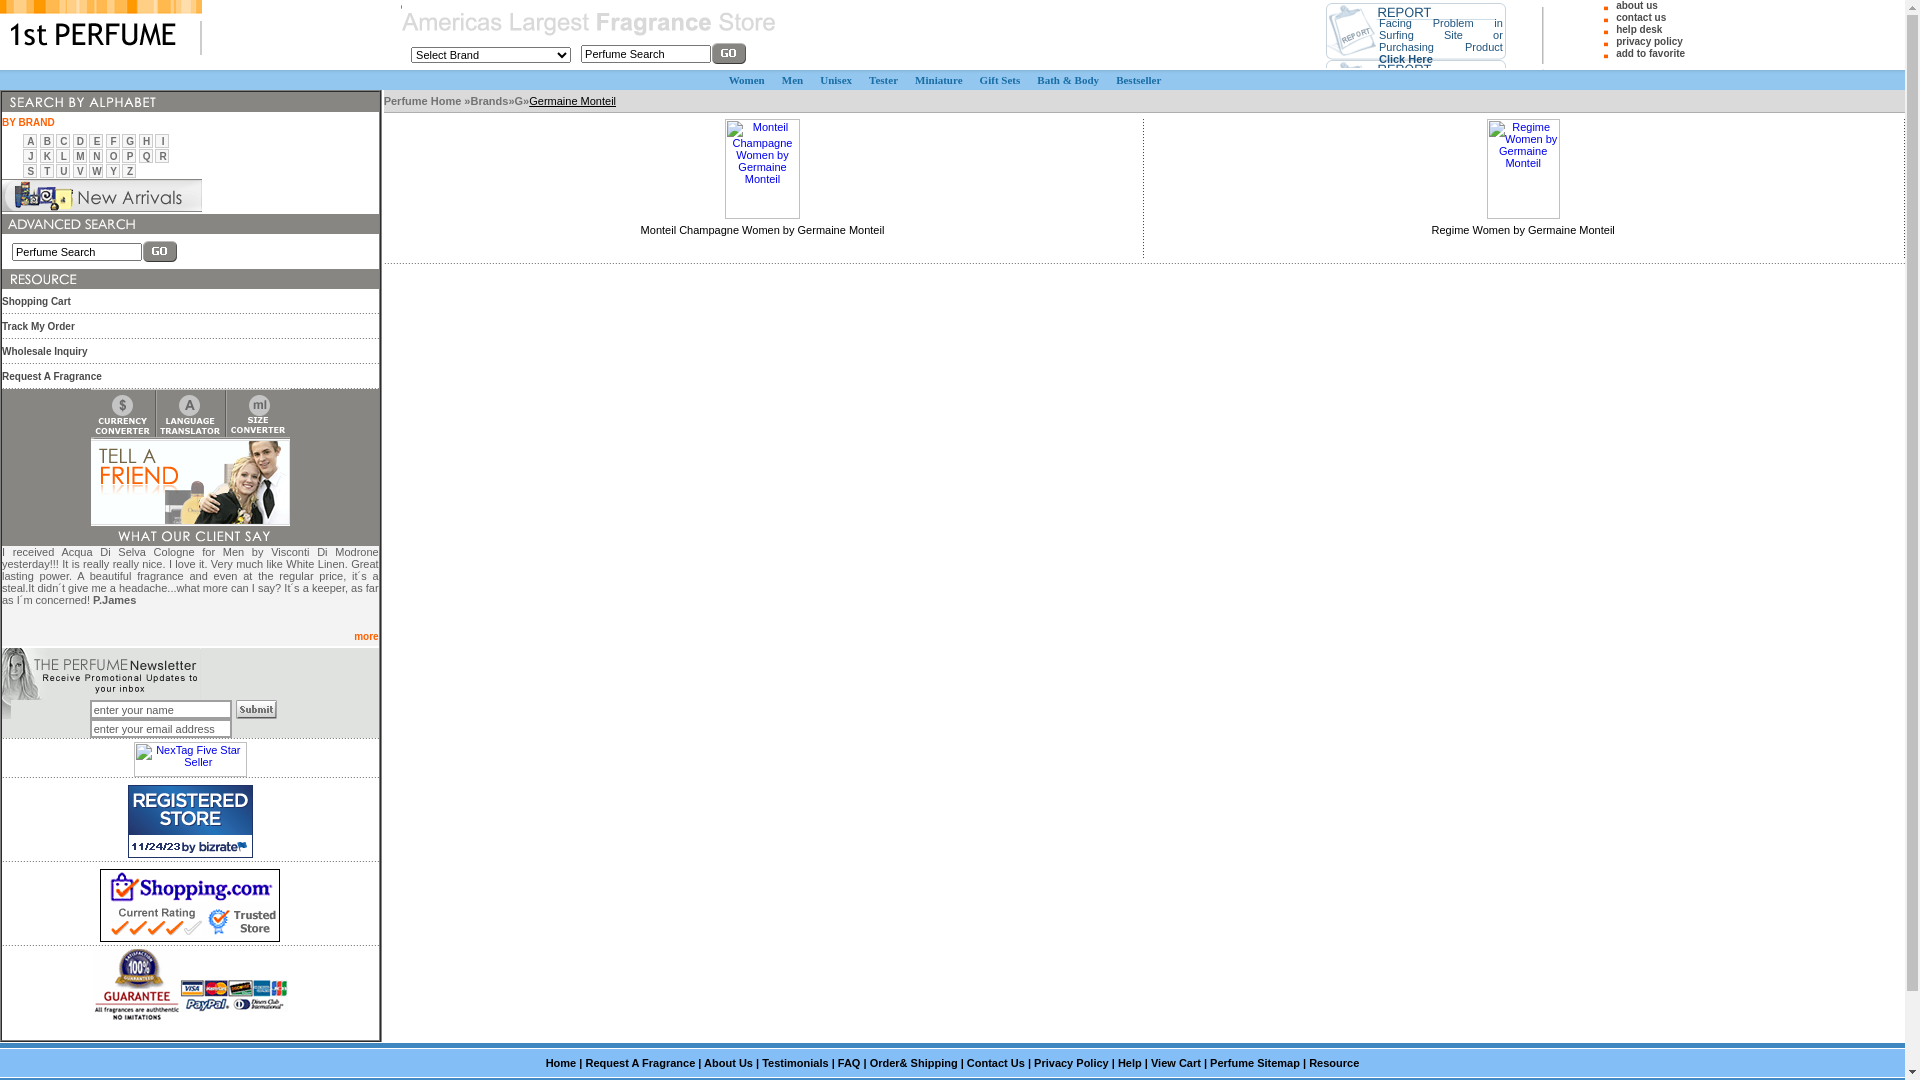 The width and height of the screenshot is (1920, 1080). Describe the element at coordinates (1000, 80) in the screenshot. I see `Gift Sets` at that location.